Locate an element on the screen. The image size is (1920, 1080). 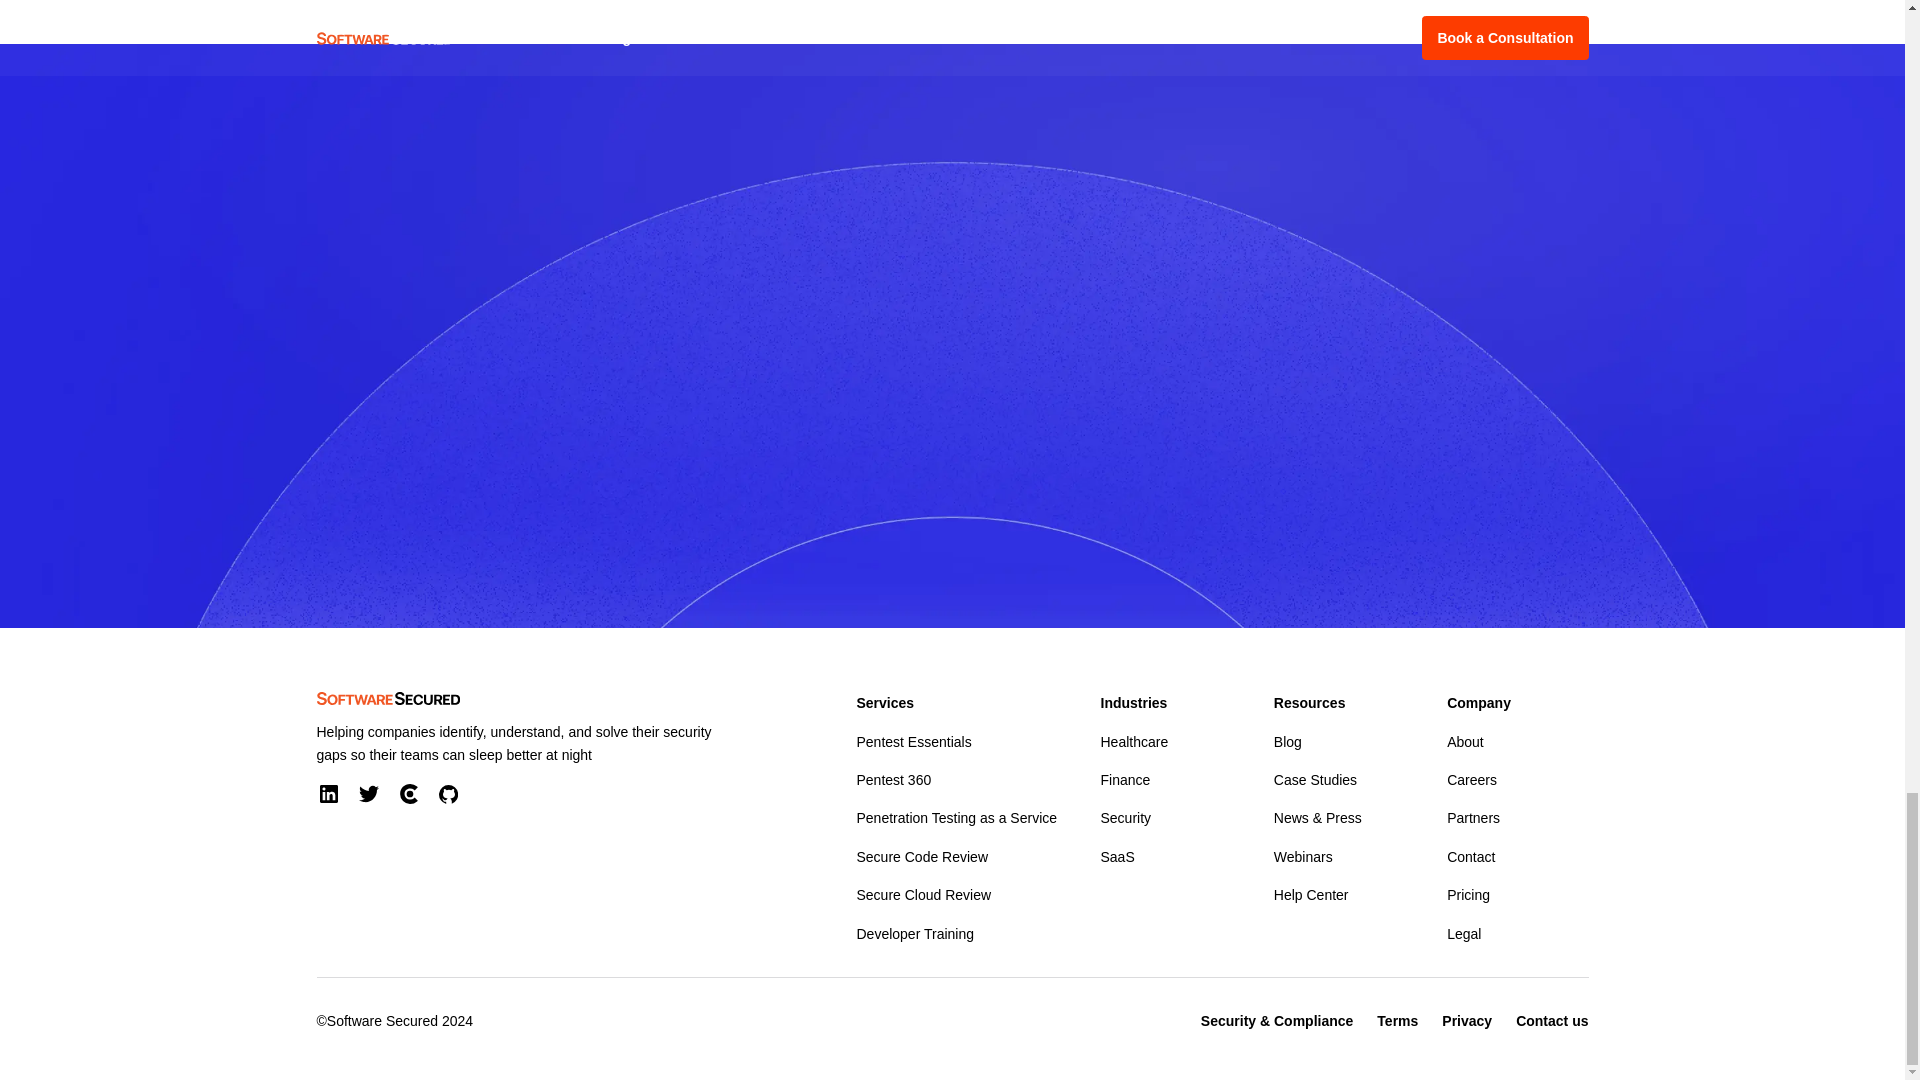
Pentest Essentials is located at coordinates (914, 742).